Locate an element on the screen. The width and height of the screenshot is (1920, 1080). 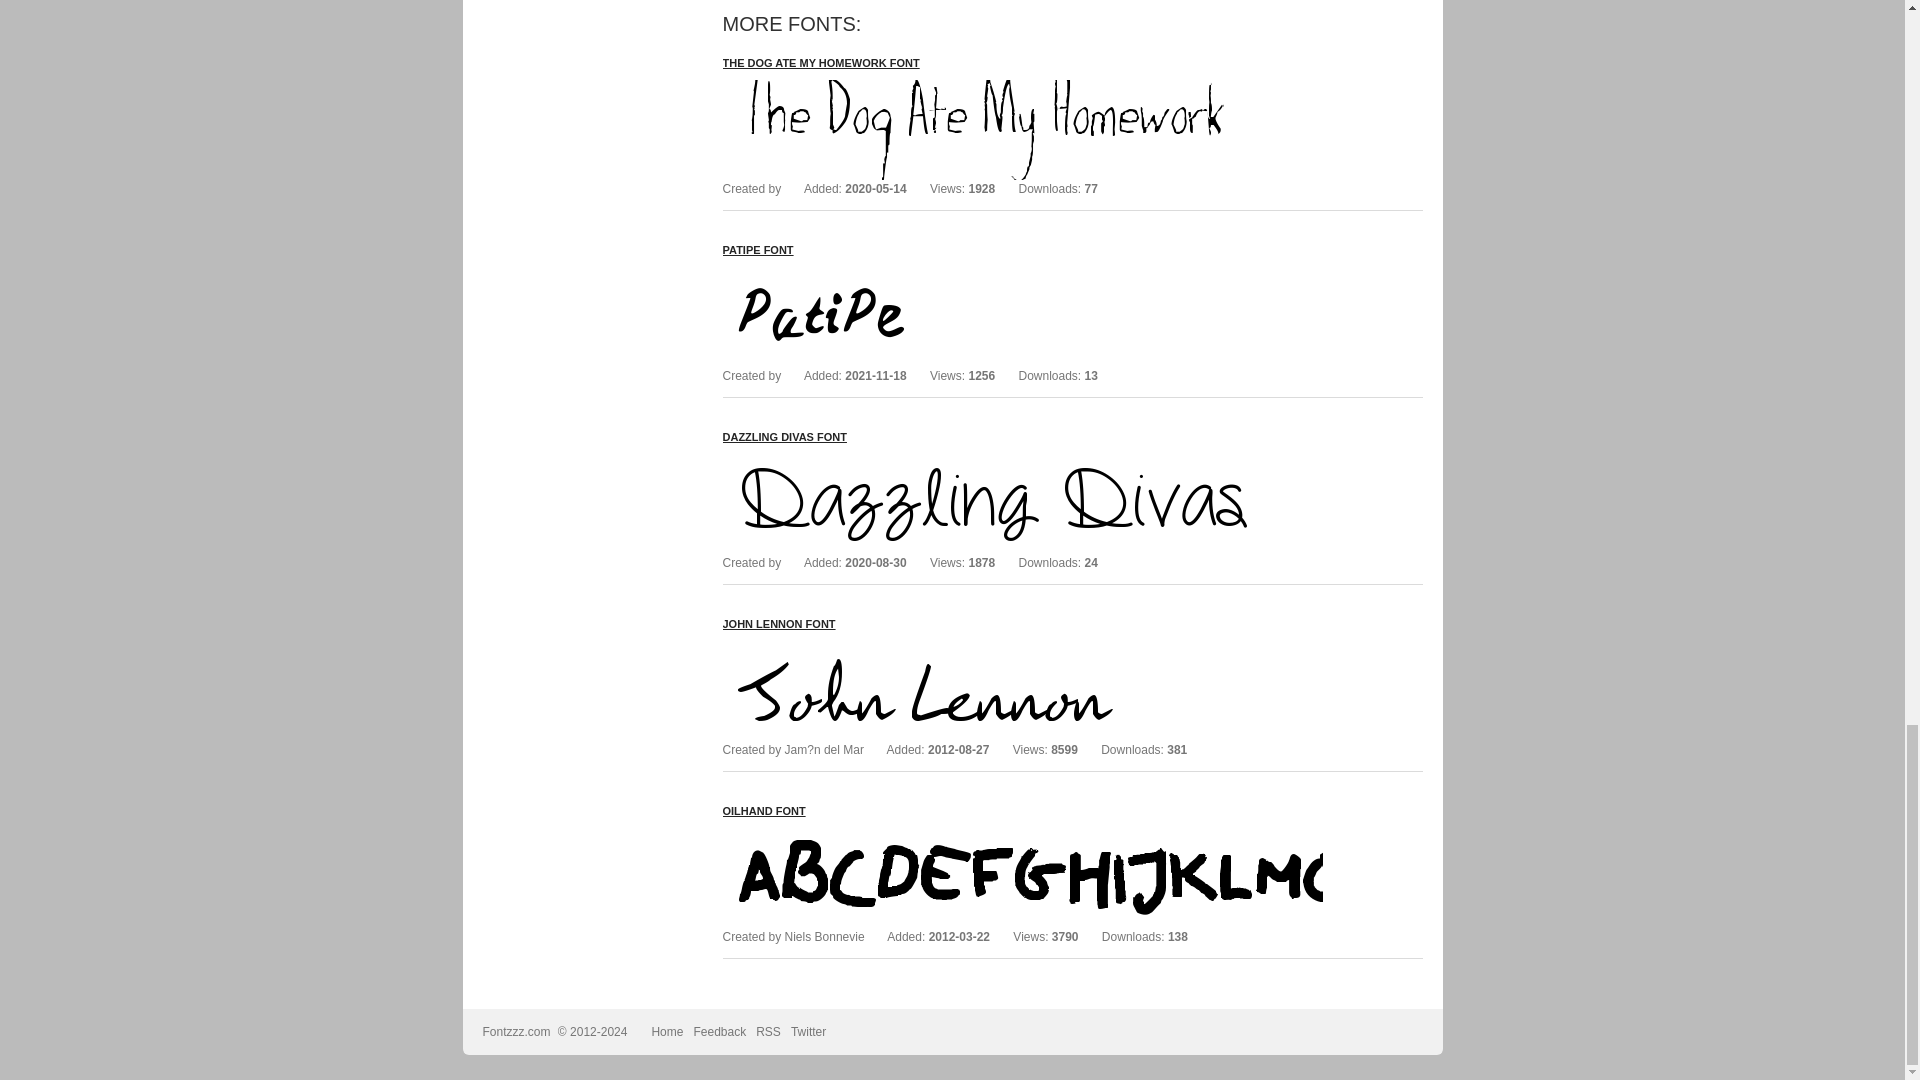
The Dog Ate My Homework font is located at coordinates (1022, 89).